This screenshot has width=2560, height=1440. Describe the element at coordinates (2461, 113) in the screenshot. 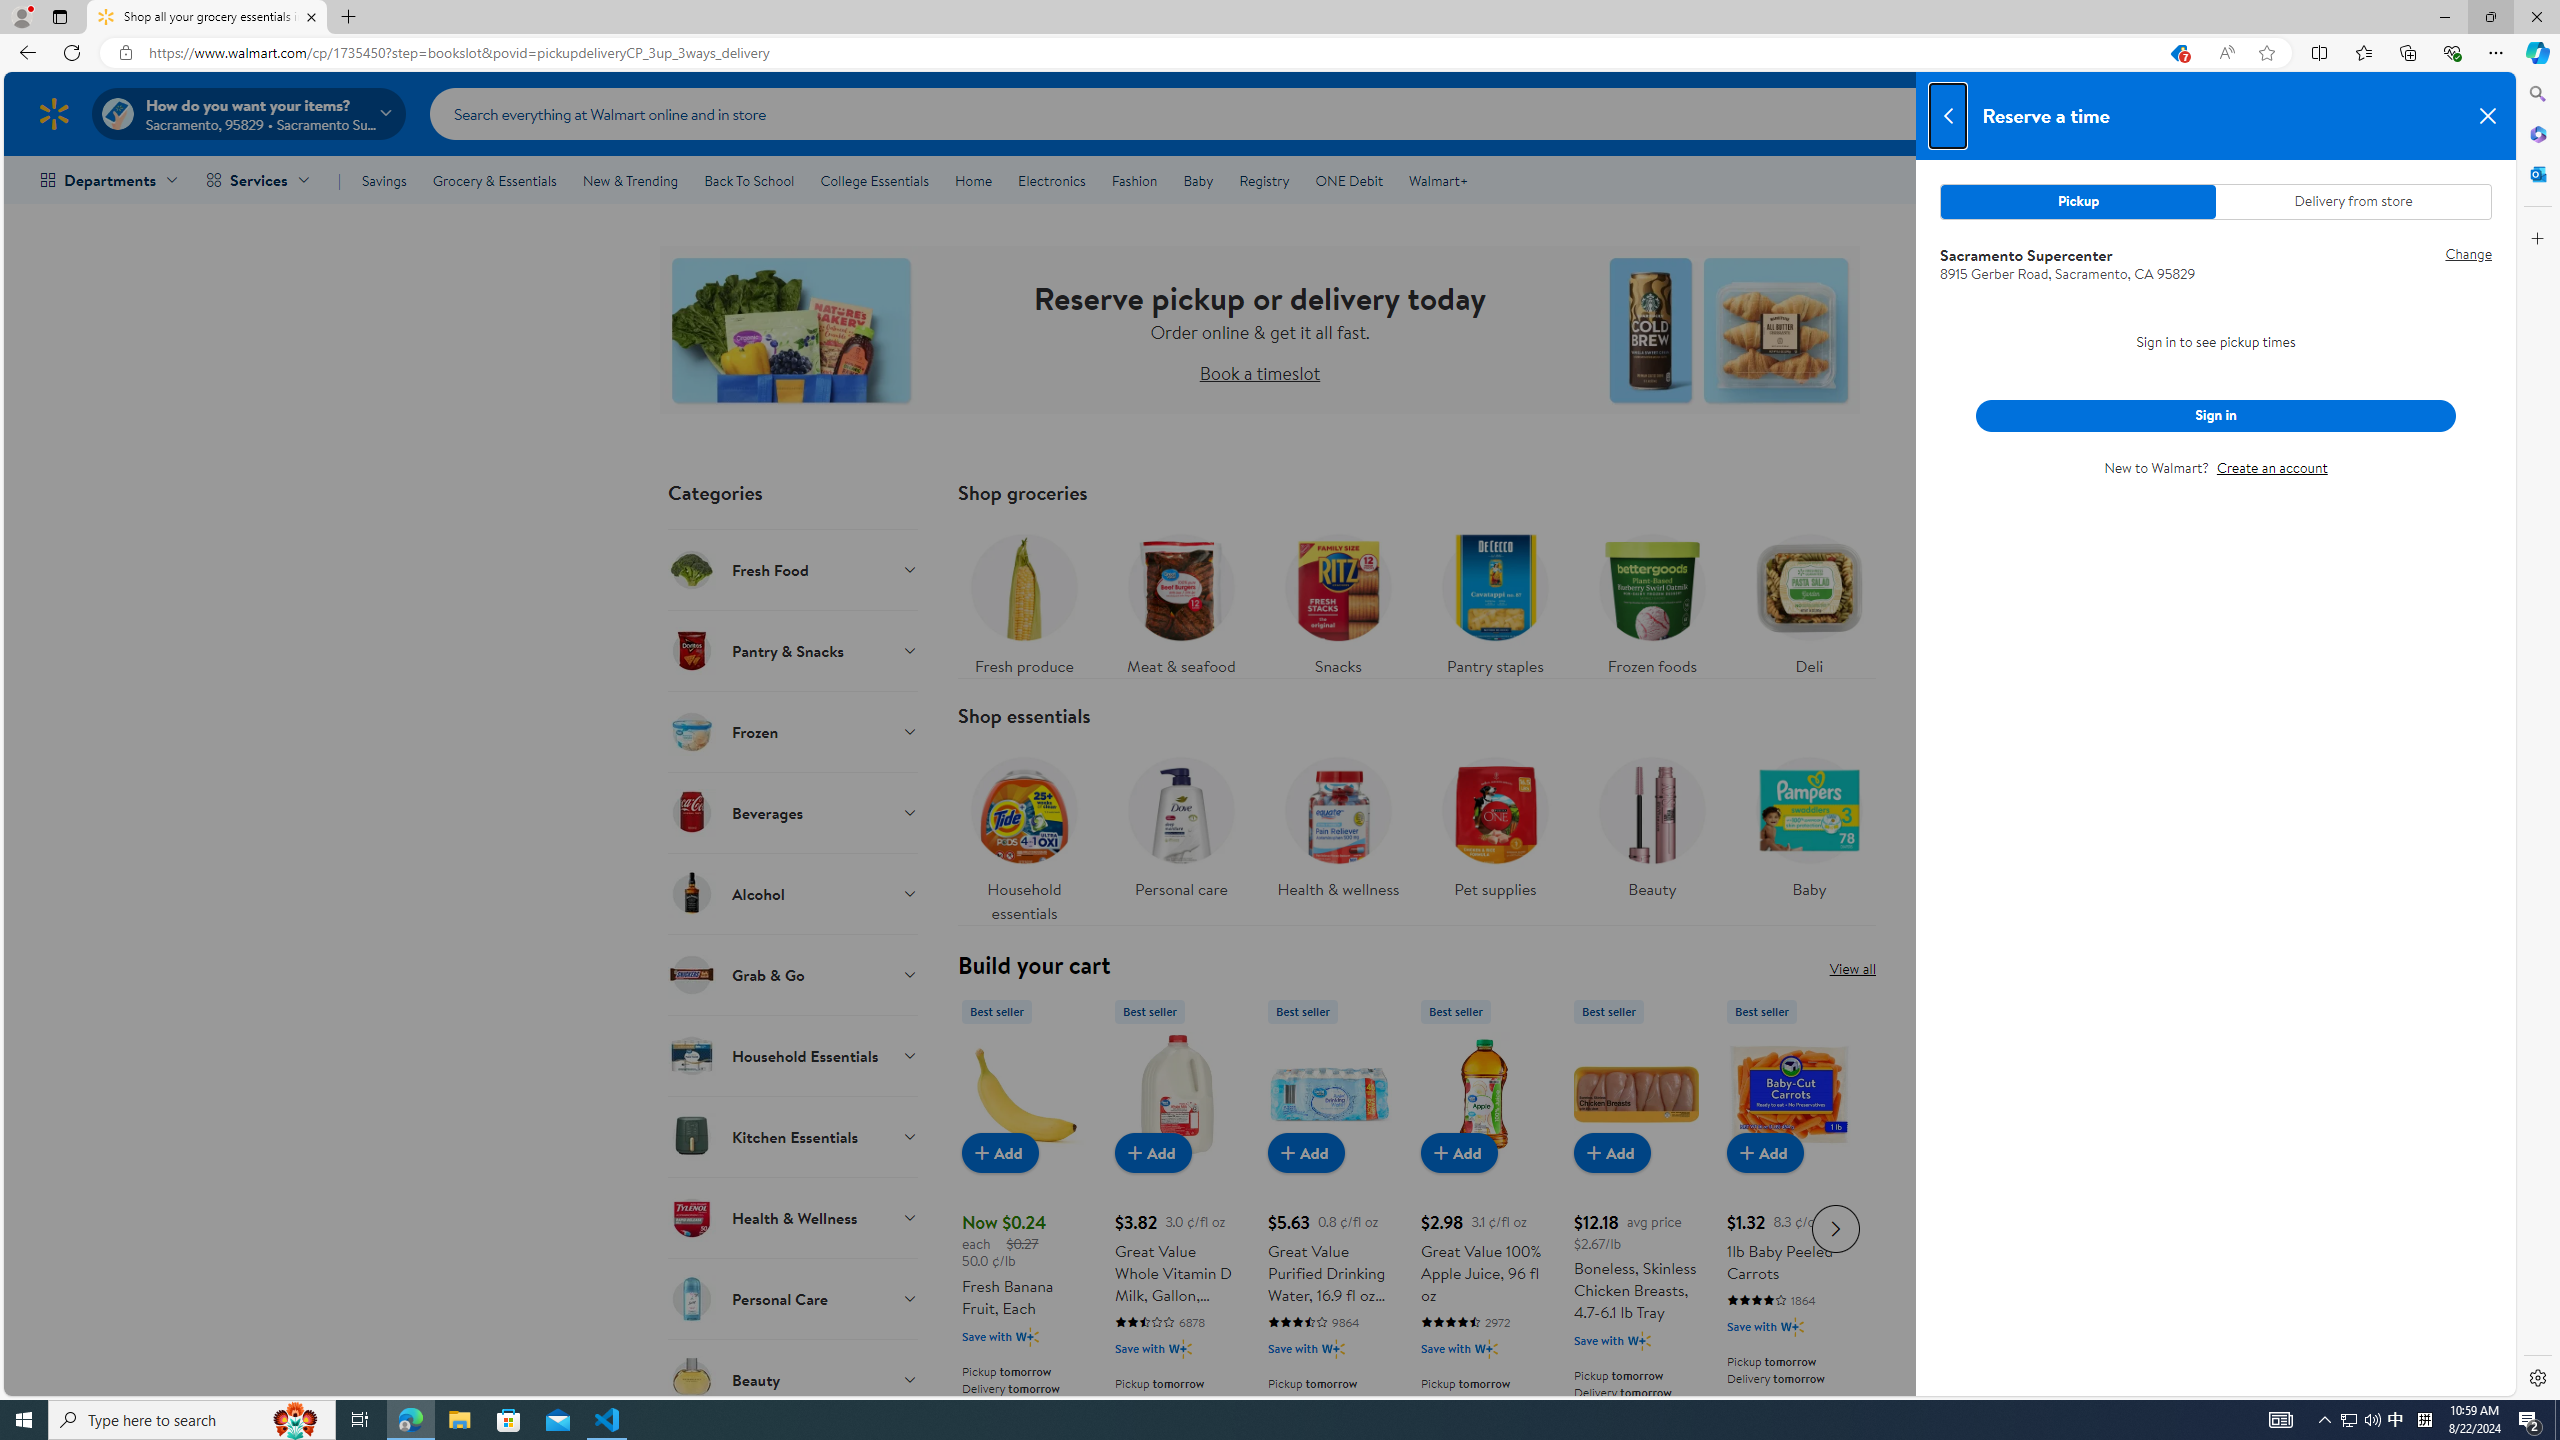

I see `Cart contains 0 items Total Amount $0.00` at that location.